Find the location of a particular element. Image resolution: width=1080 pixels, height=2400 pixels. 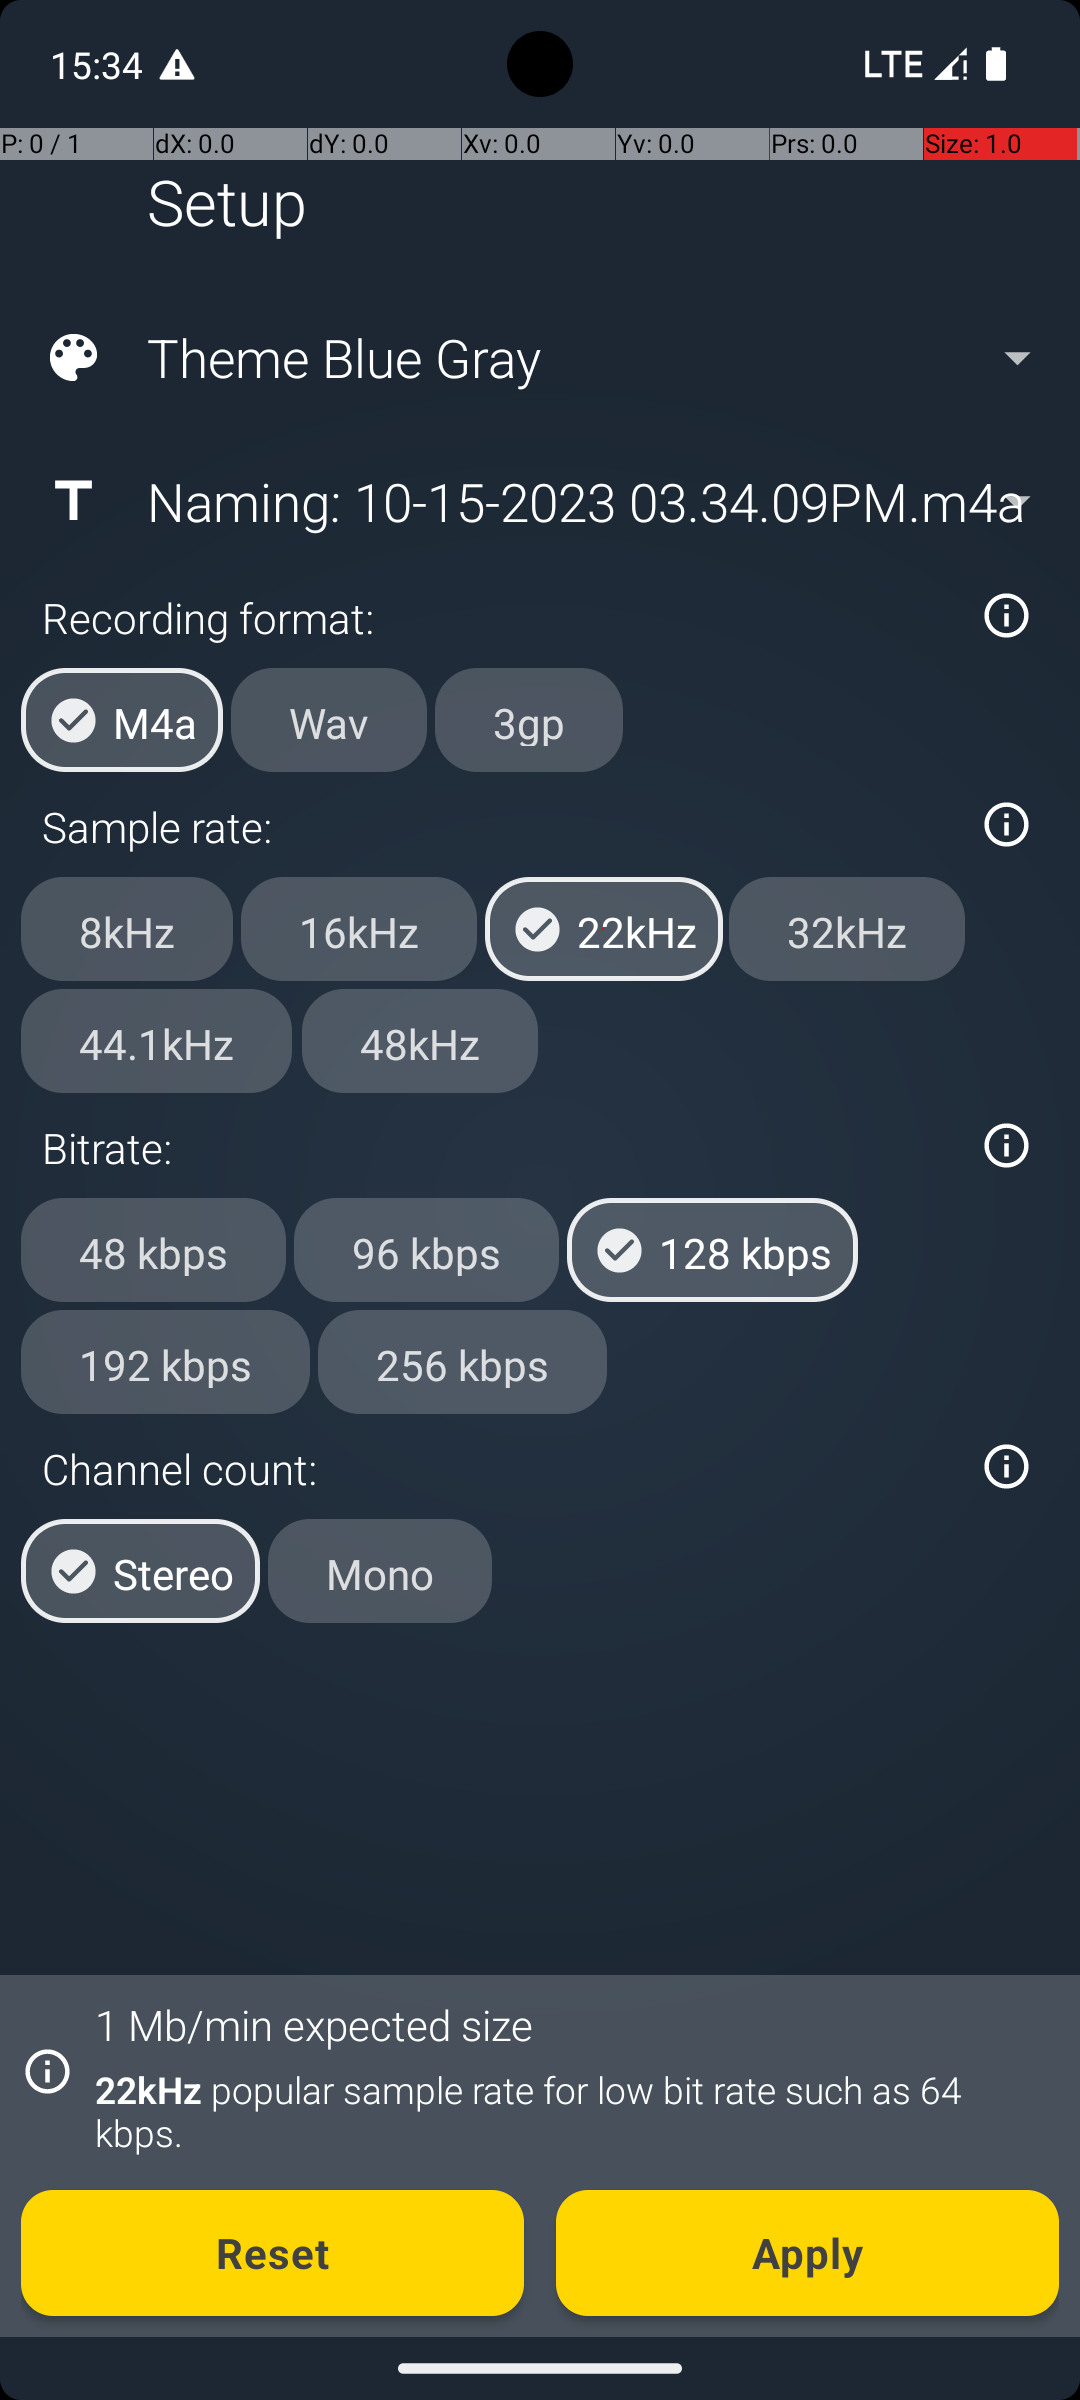

Stereo is located at coordinates (140, 1571).